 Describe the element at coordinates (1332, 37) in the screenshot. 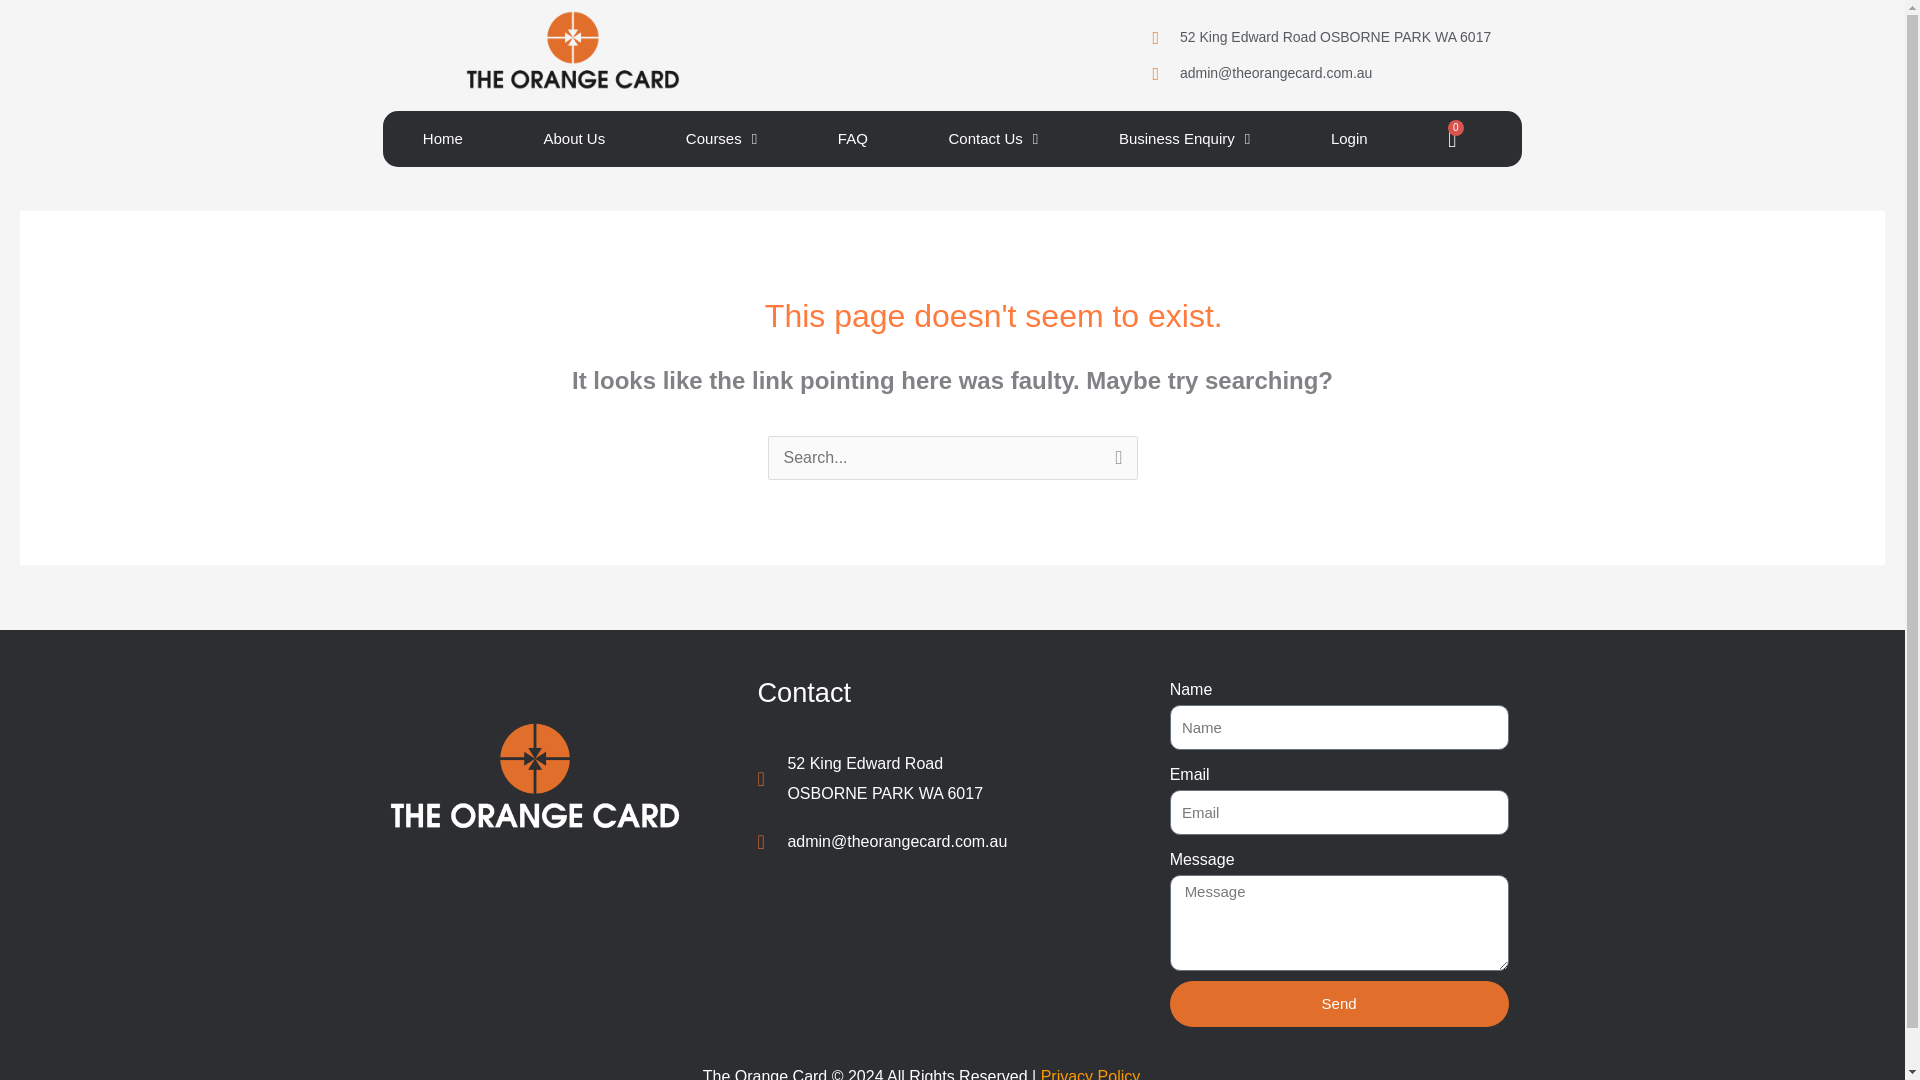

I see `52 King Edward Road OSBORNE PARK WA 6017` at that location.